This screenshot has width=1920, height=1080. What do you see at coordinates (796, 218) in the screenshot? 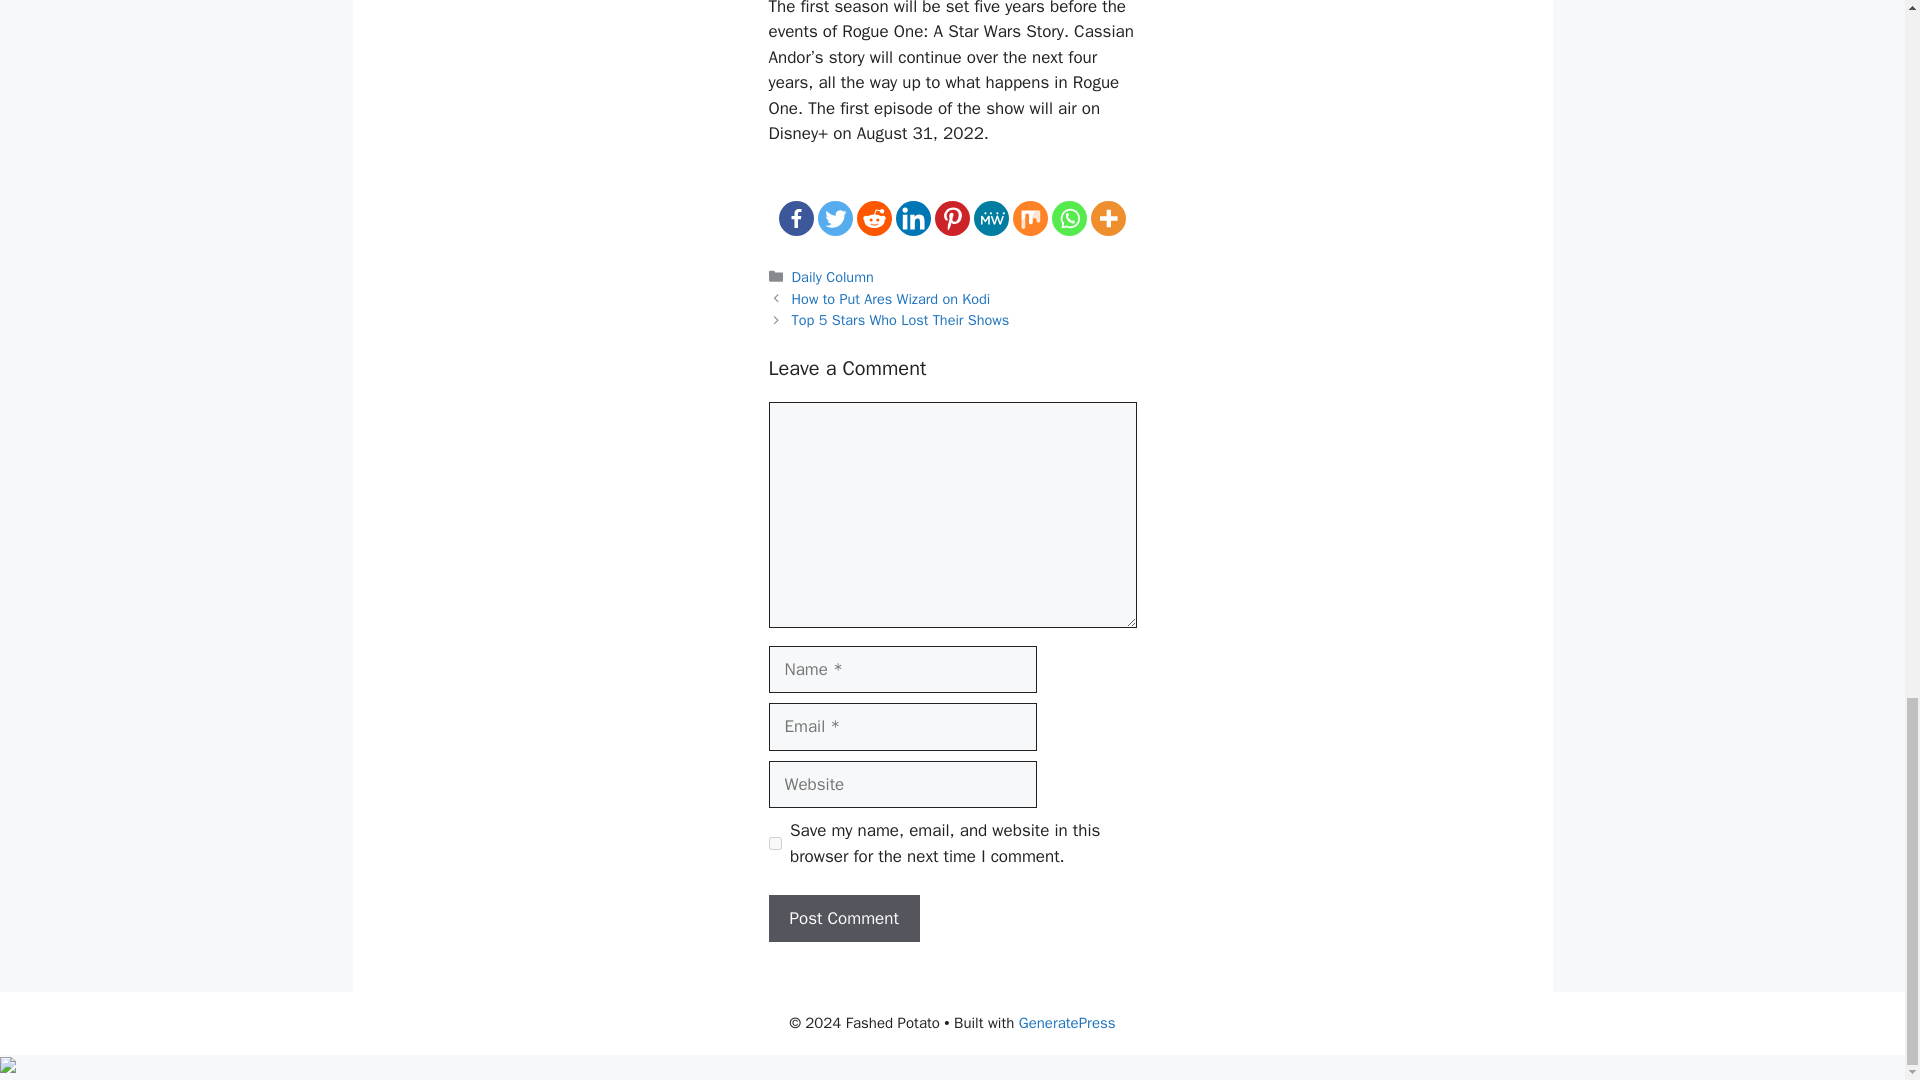
I see `Facebook` at bounding box center [796, 218].